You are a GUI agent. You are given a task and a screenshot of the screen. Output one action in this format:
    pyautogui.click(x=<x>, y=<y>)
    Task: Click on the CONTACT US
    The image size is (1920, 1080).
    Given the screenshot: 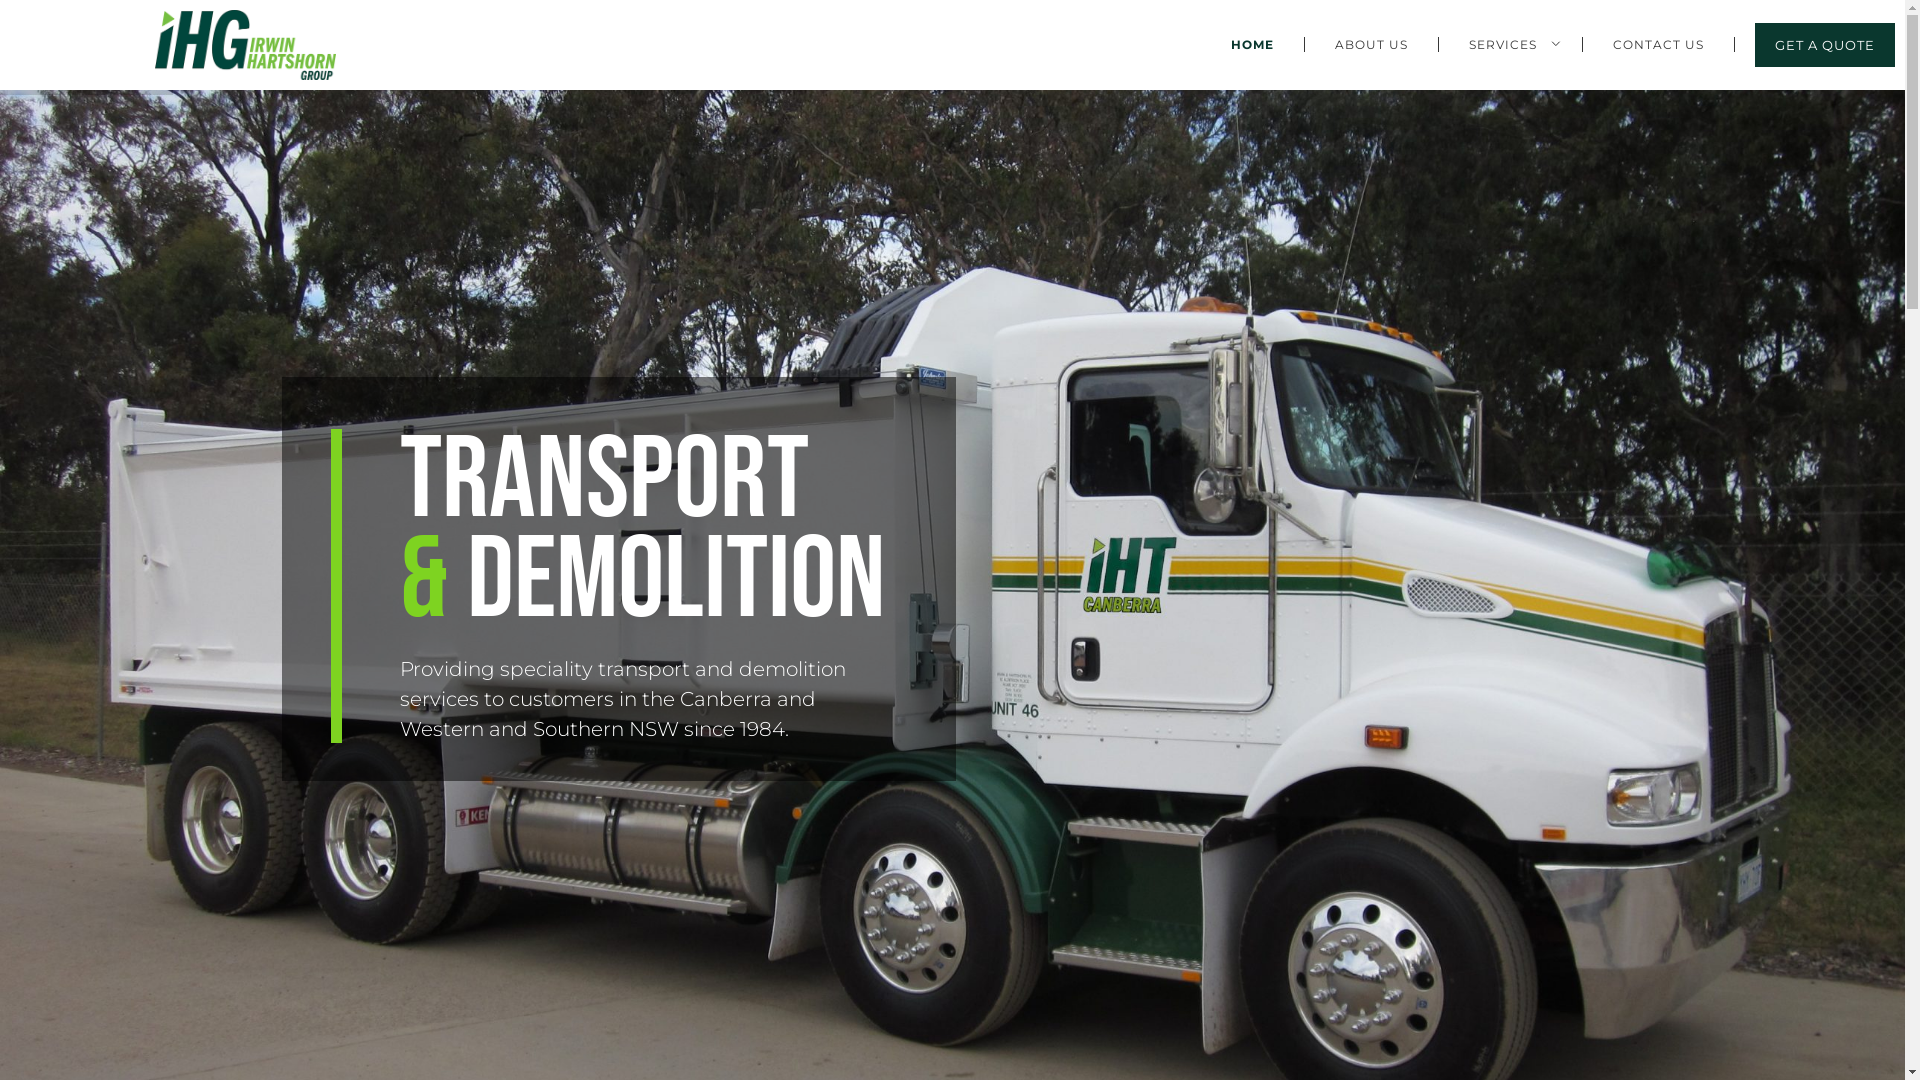 What is the action you would take?
    pyautogui.click(x=1659, y=44)
    